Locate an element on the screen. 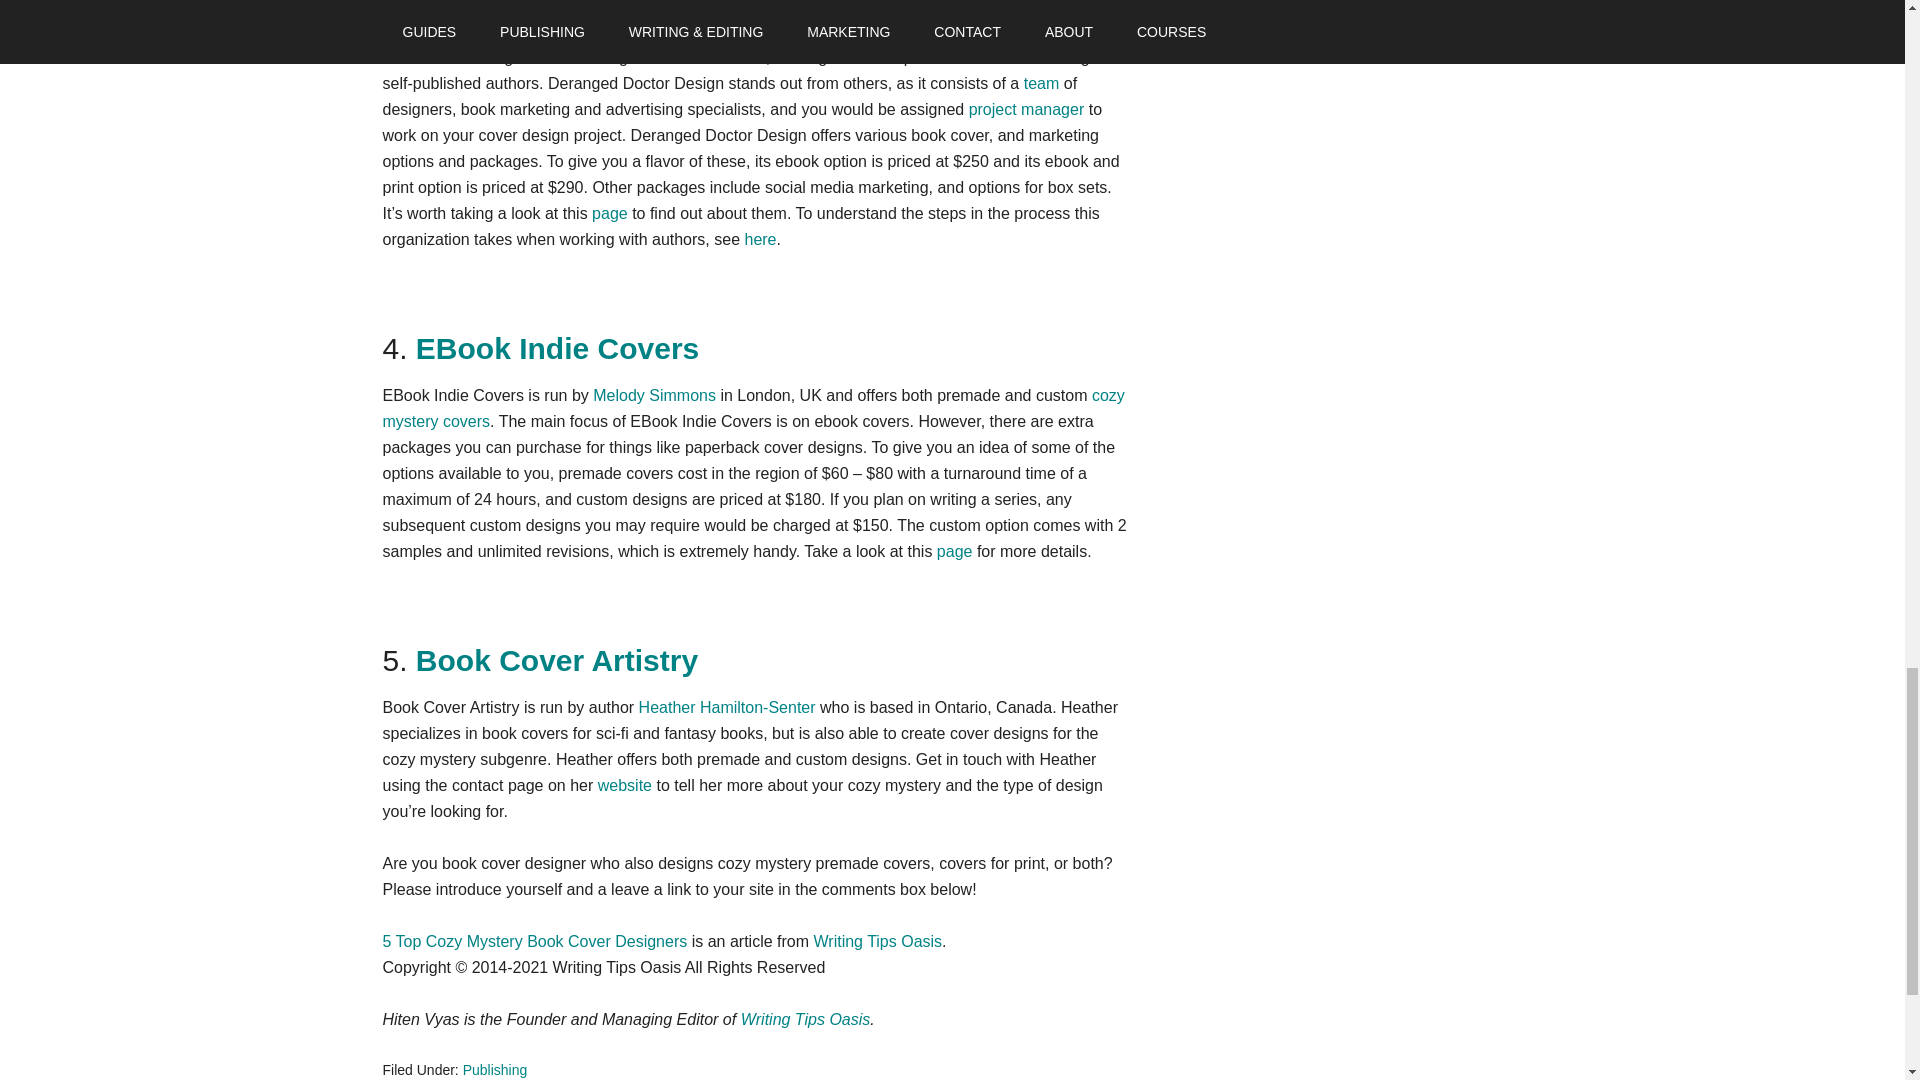 The image size is (1920, 1080). Book Cover Artistry is located at coordinates (557, 660).